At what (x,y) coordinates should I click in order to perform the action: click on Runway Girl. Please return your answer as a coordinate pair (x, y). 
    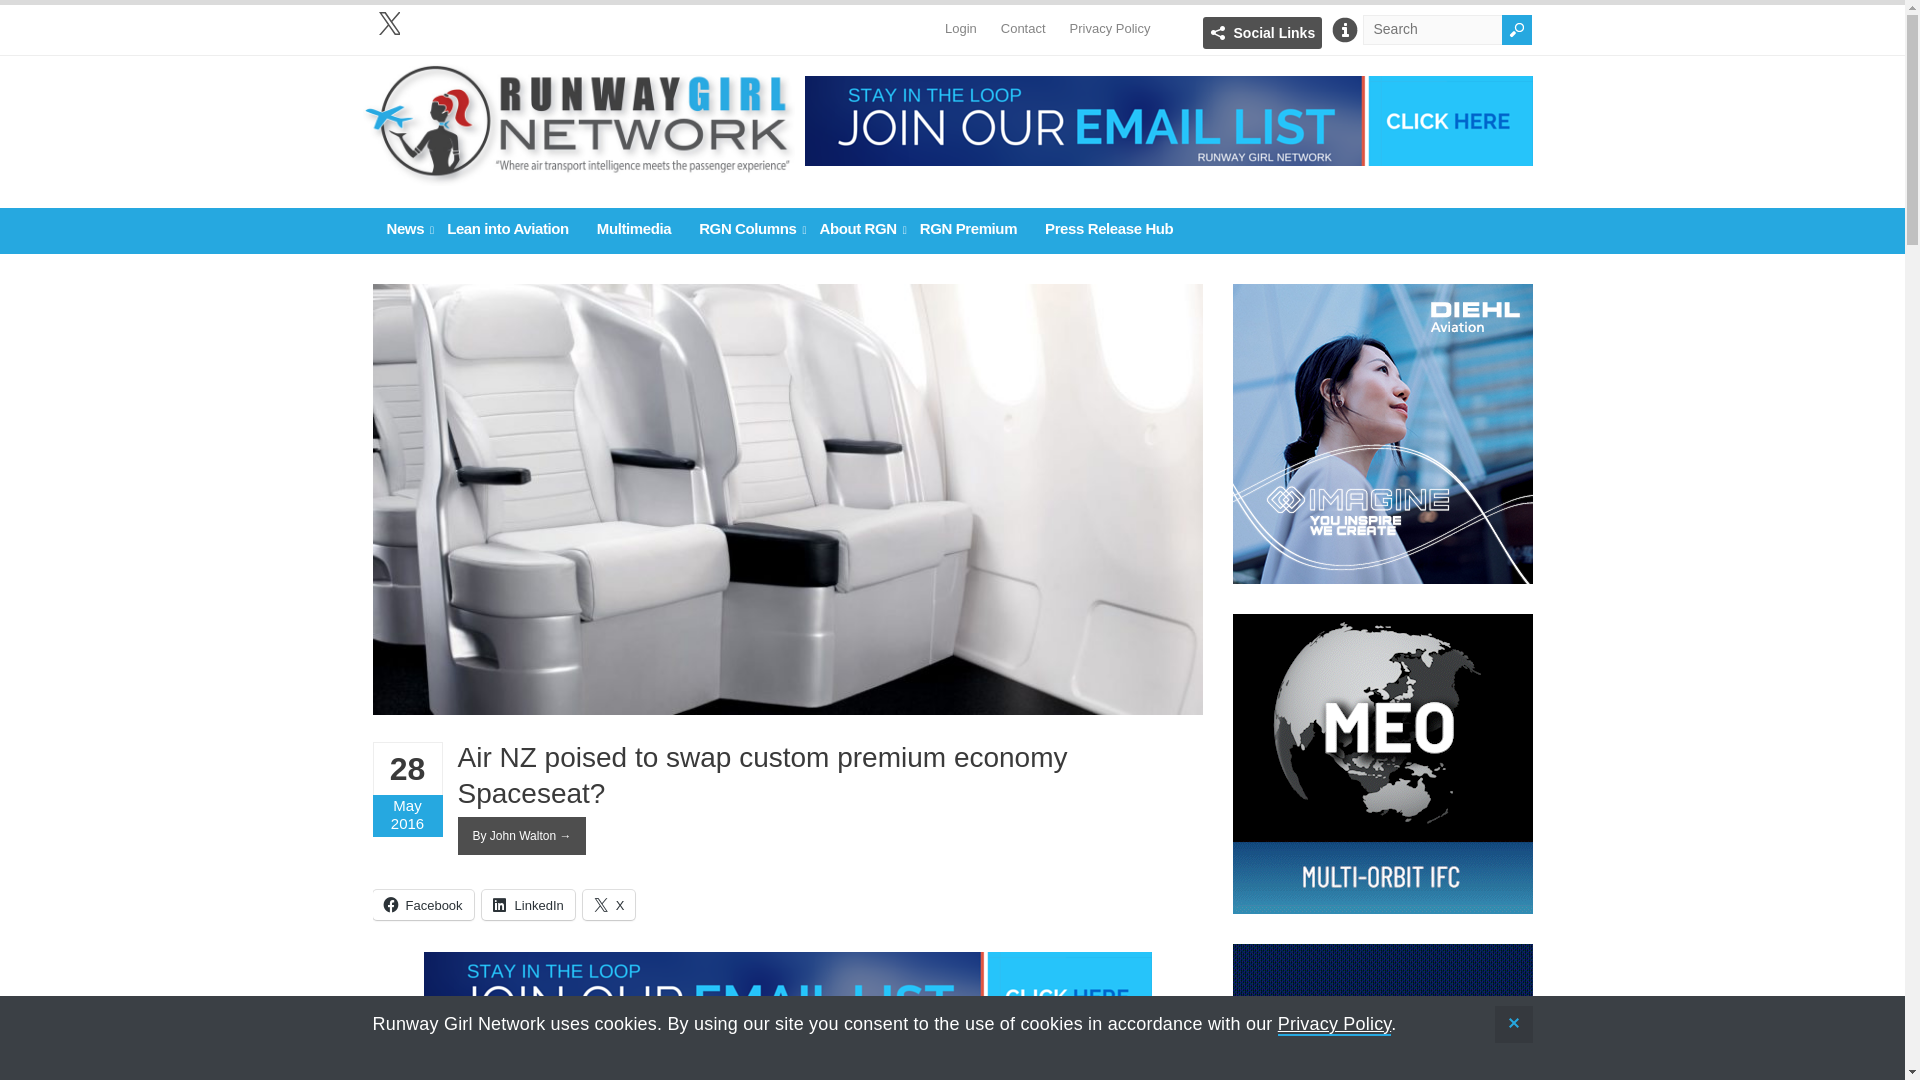
    Looking at the image, I should click on (578, 176).